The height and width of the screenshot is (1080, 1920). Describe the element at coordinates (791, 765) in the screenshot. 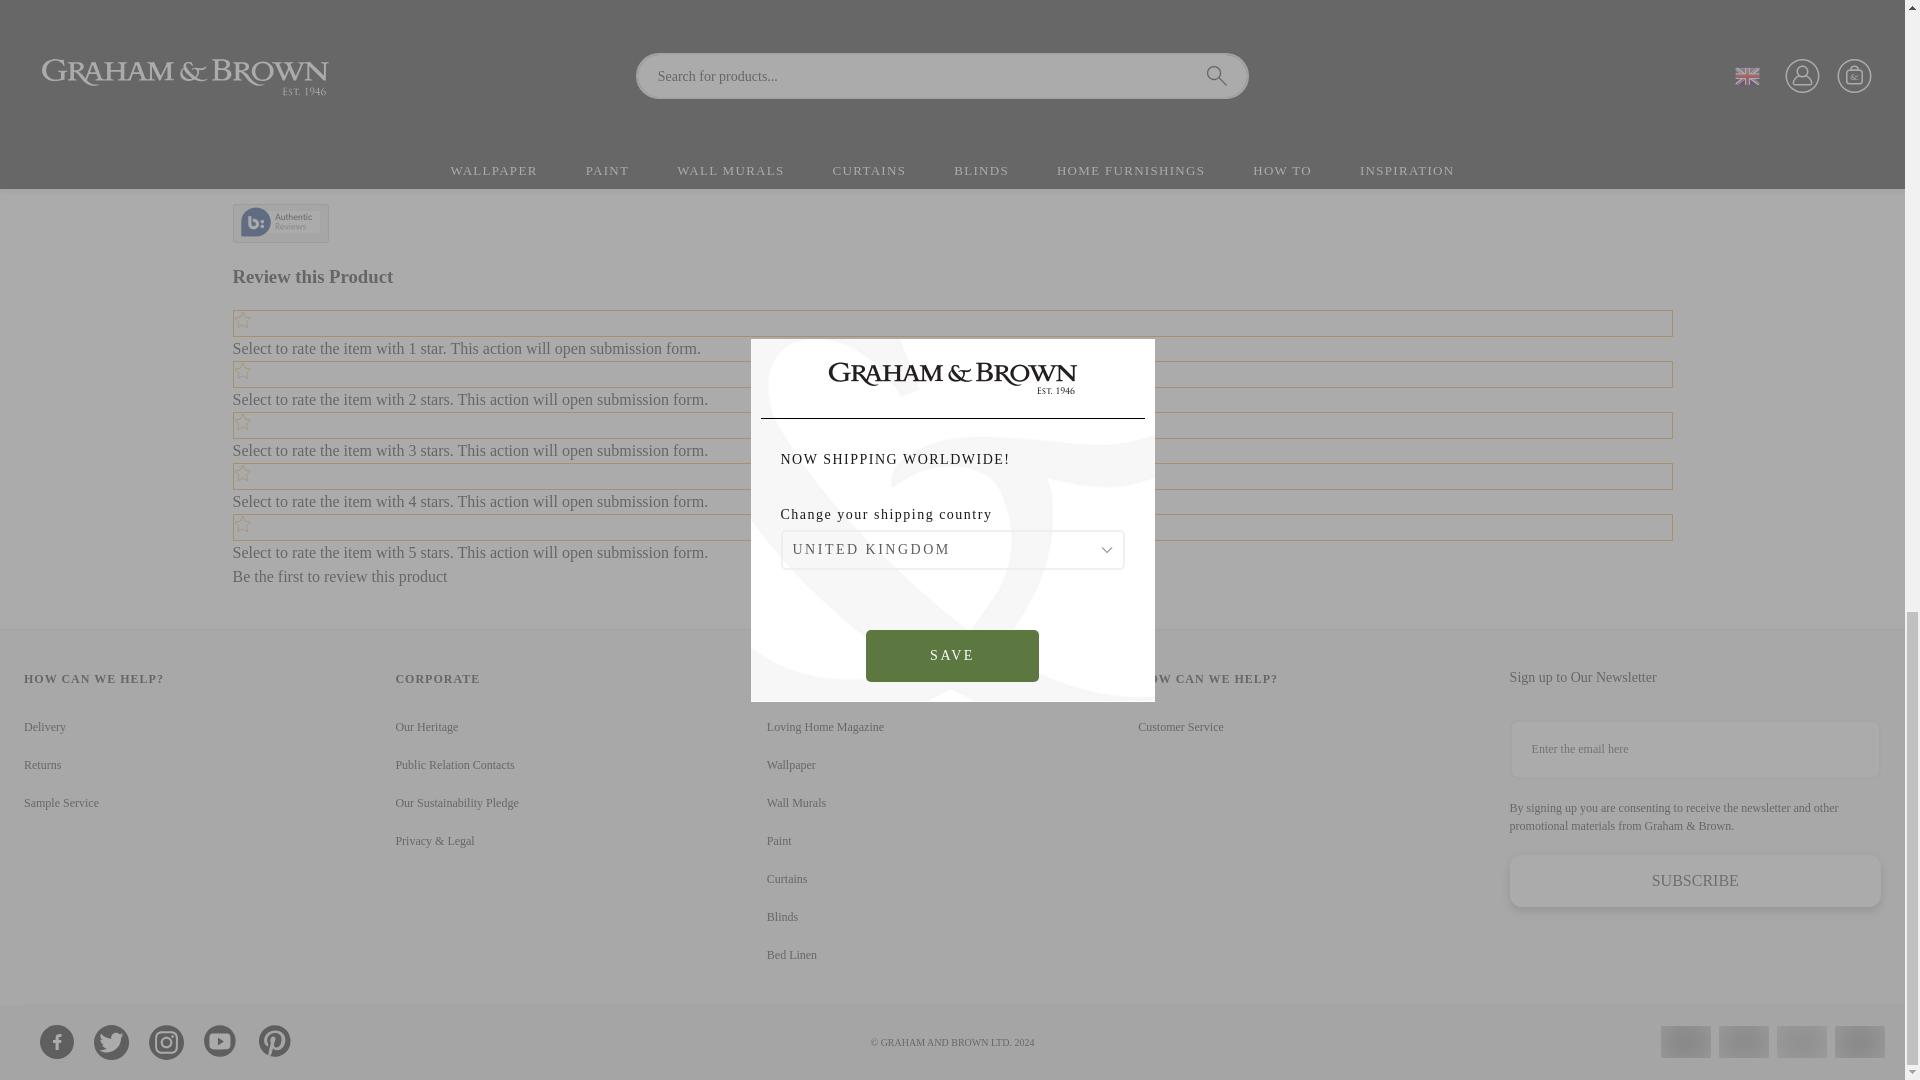

I see `Wallpaper` at that location.